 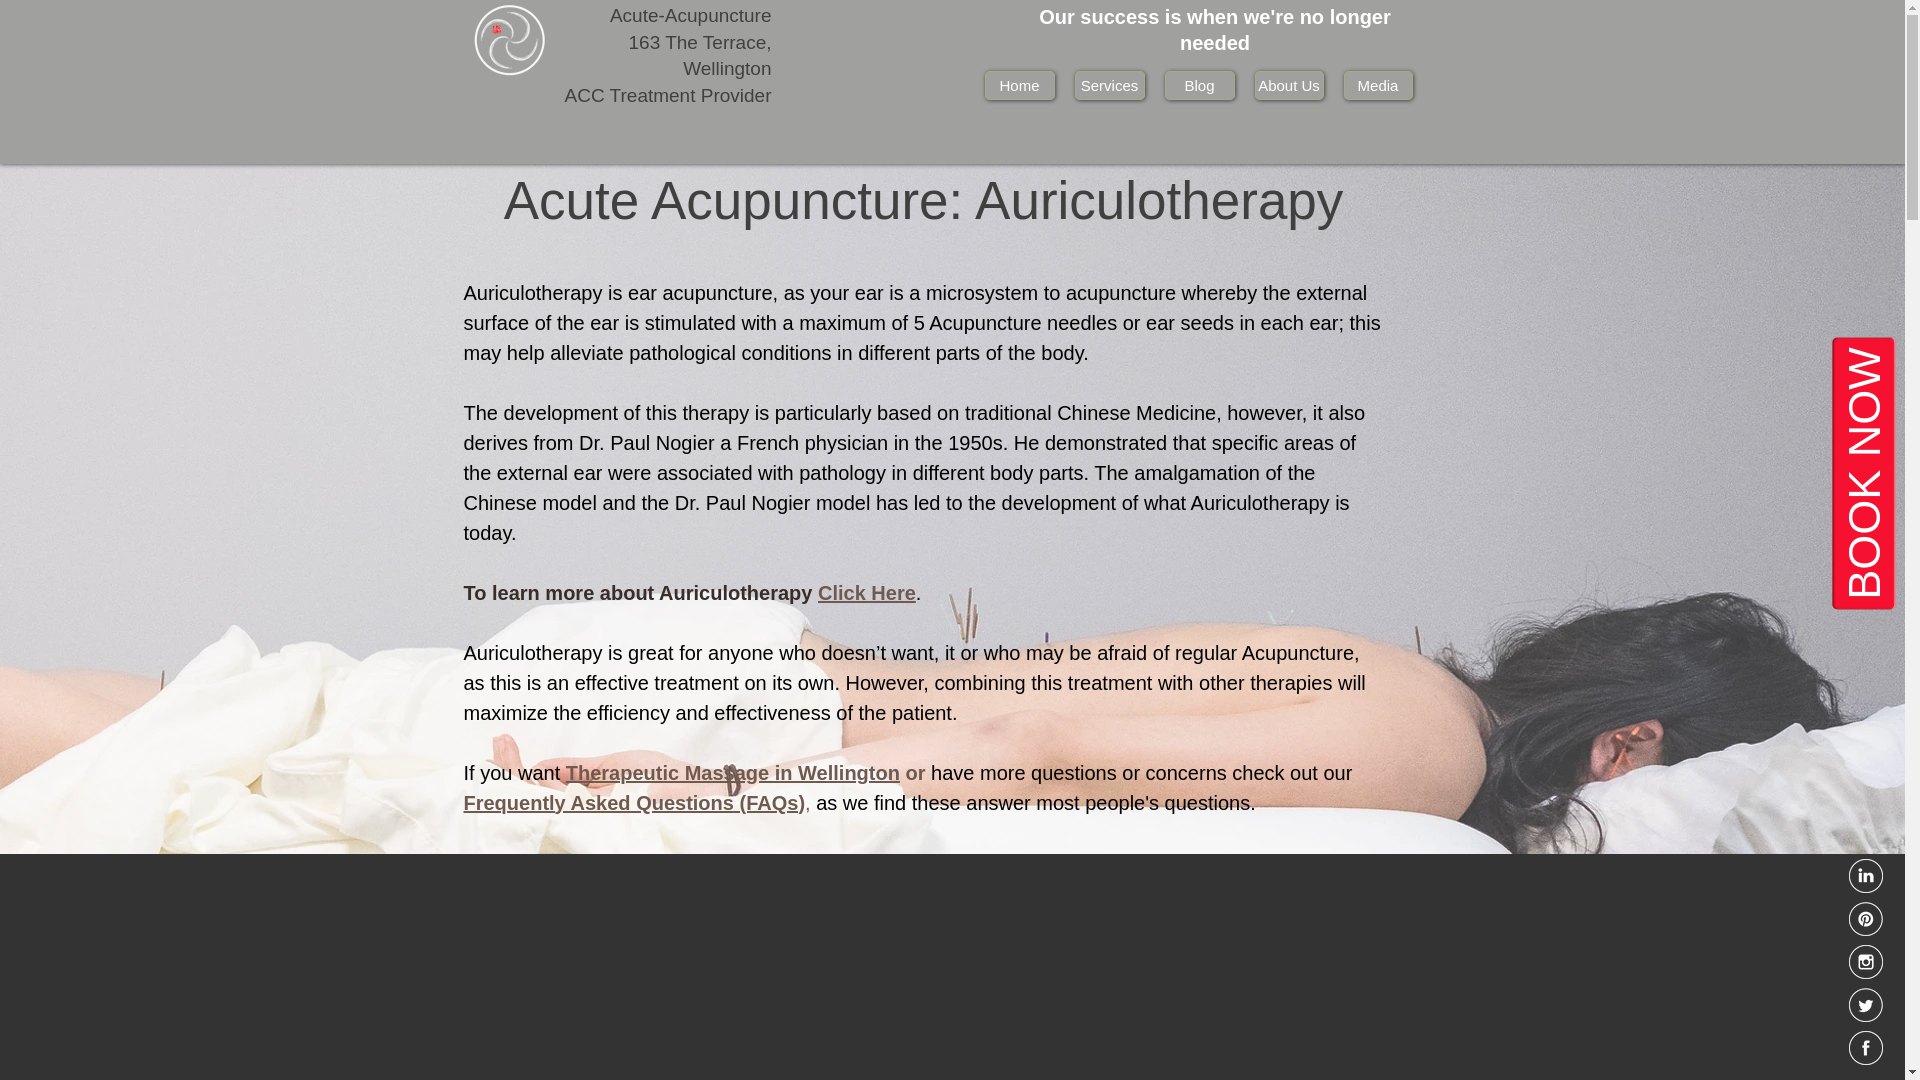 What do you see at coordinates (1018, 86) in the screenshot?
I see `Home` at bounding box center [1018, 86].